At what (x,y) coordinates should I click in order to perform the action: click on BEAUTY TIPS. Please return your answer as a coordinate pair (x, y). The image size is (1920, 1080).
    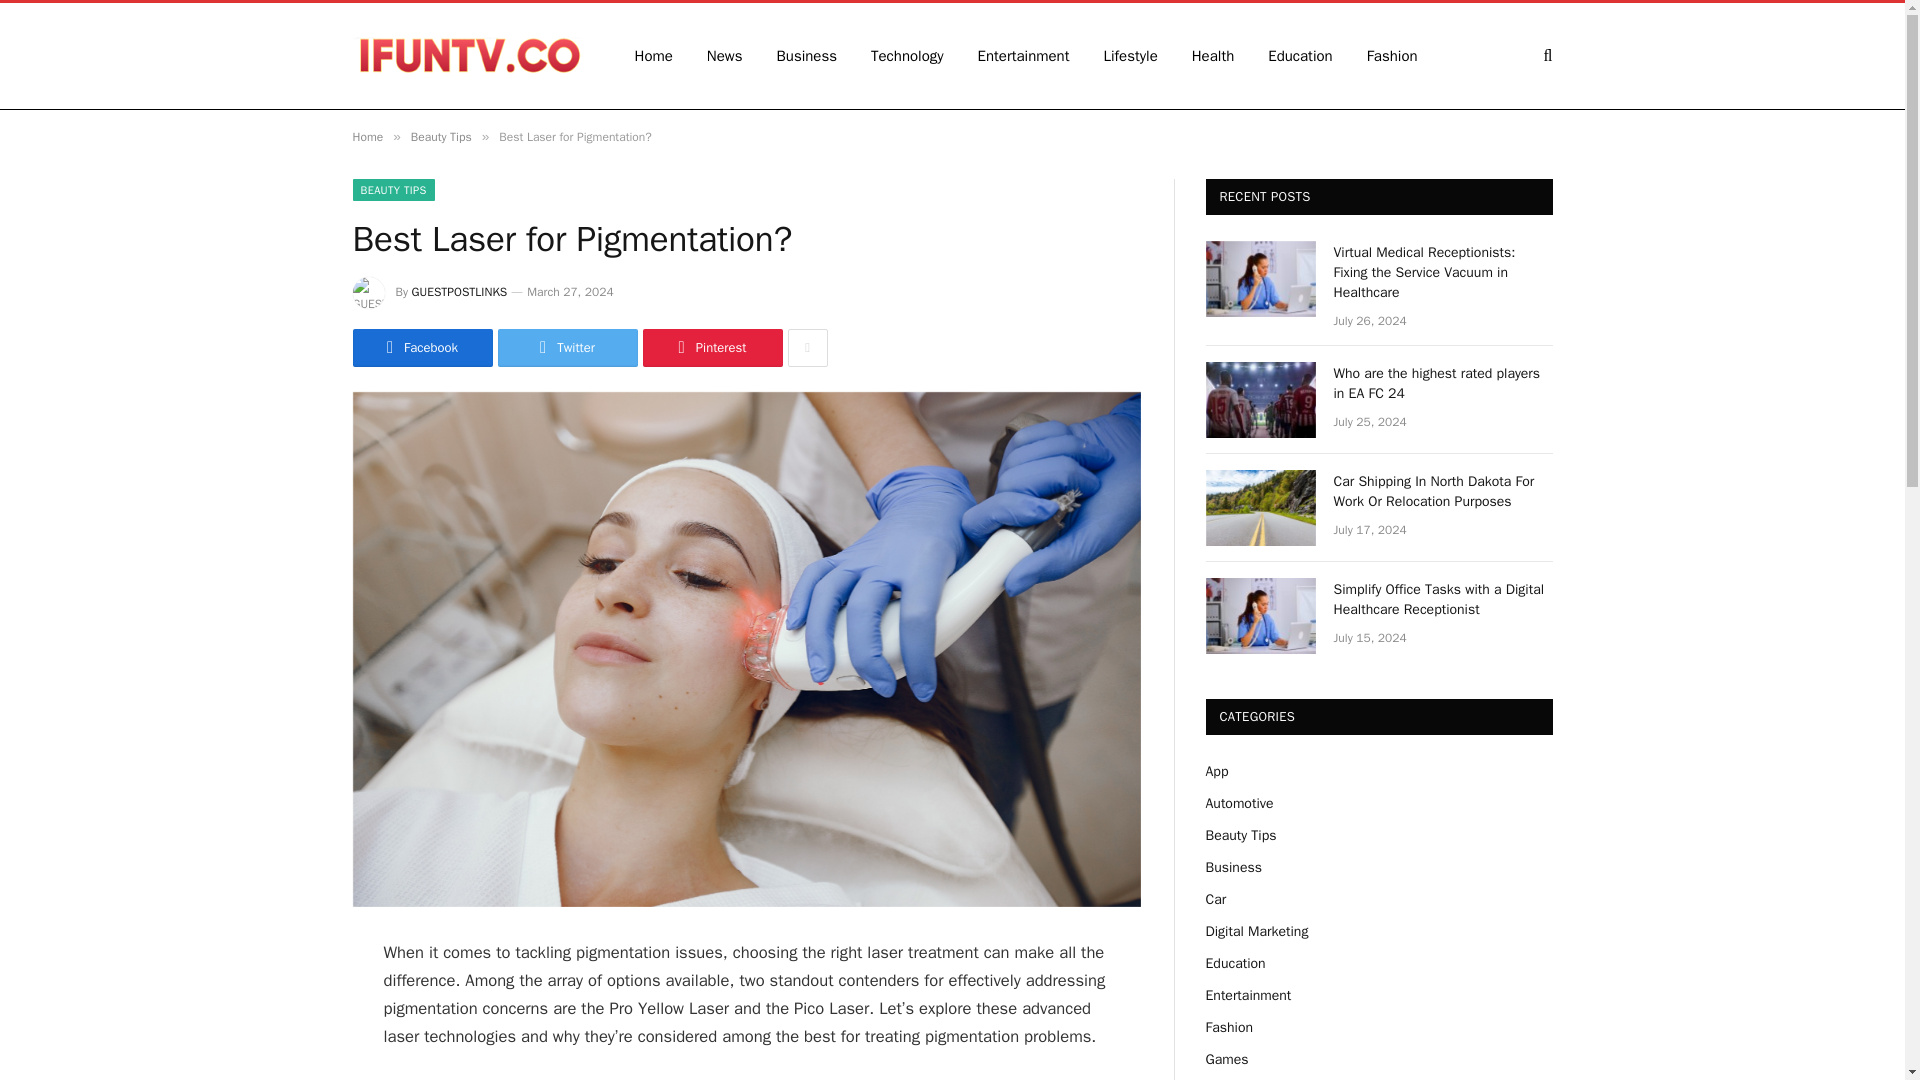
    Looking at the image, I should click on (392, 190).